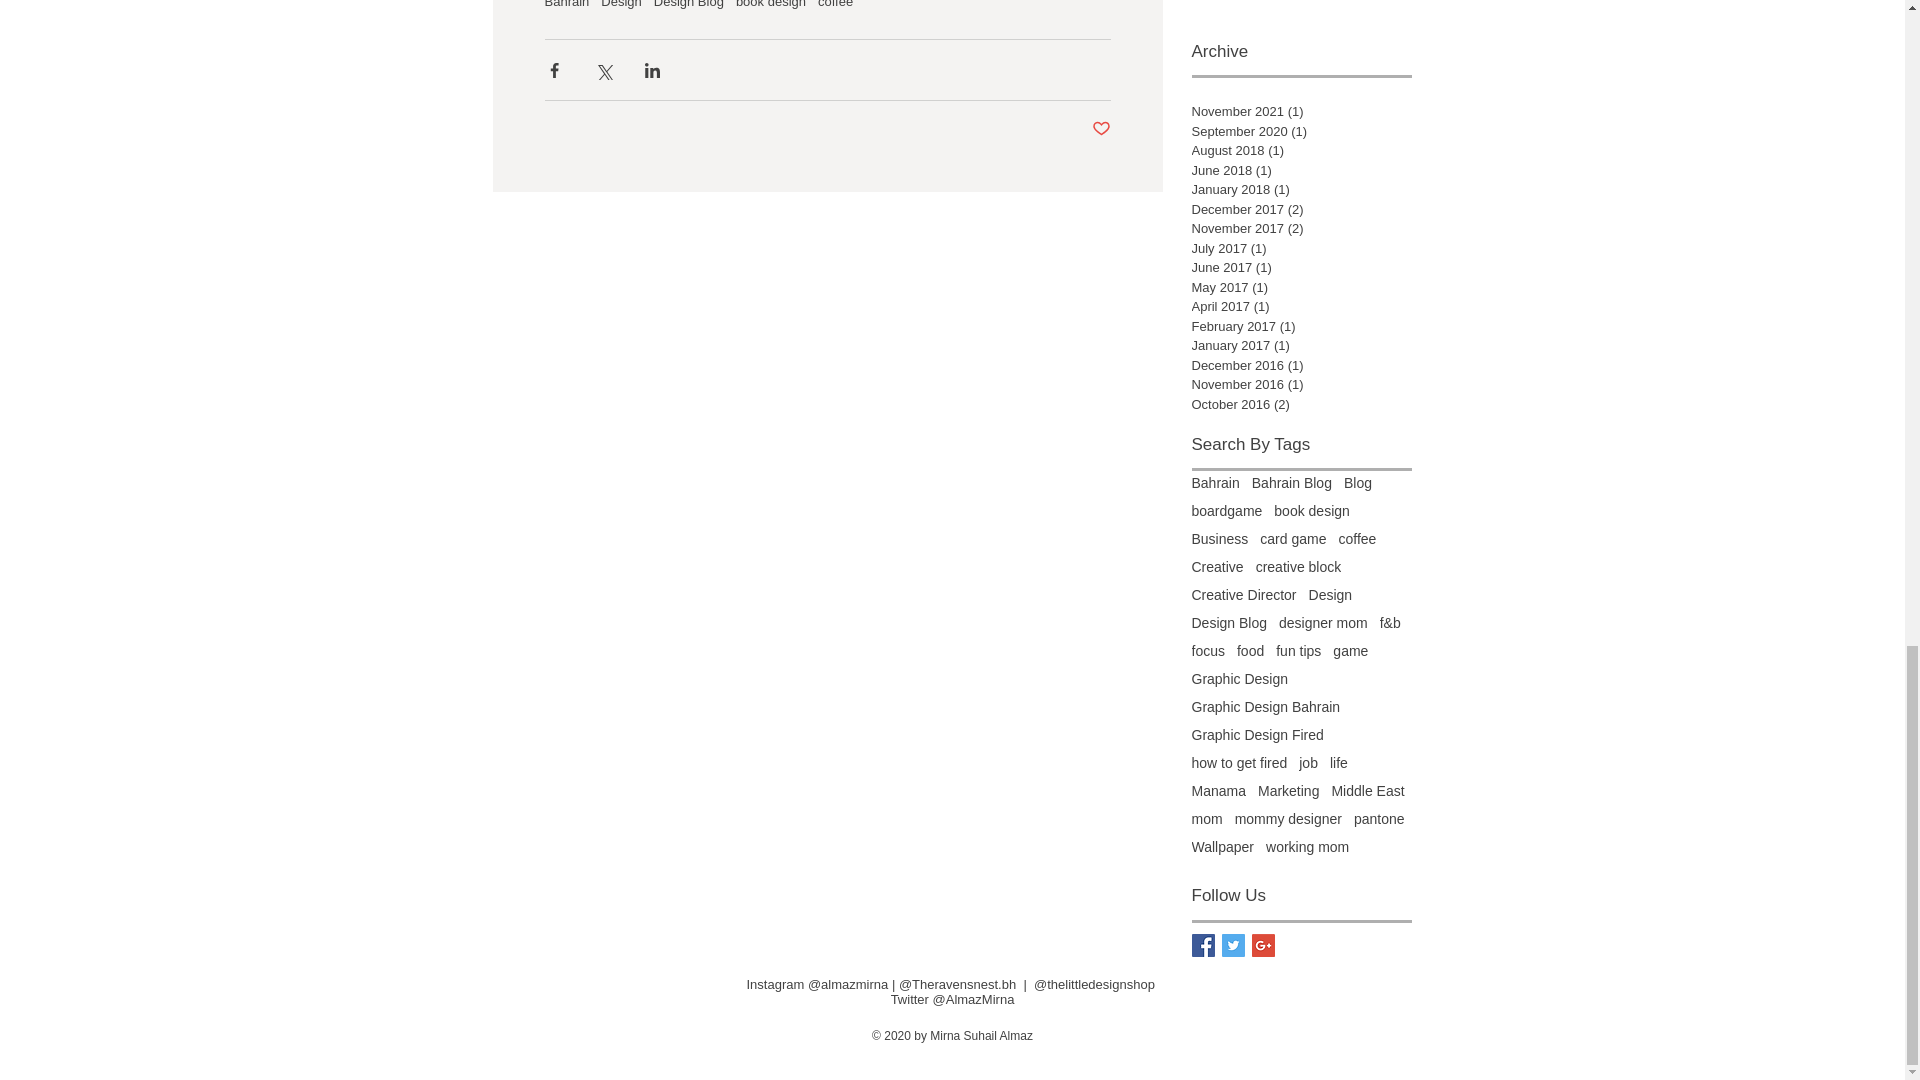  I want to click on Design, so click(620, 4).